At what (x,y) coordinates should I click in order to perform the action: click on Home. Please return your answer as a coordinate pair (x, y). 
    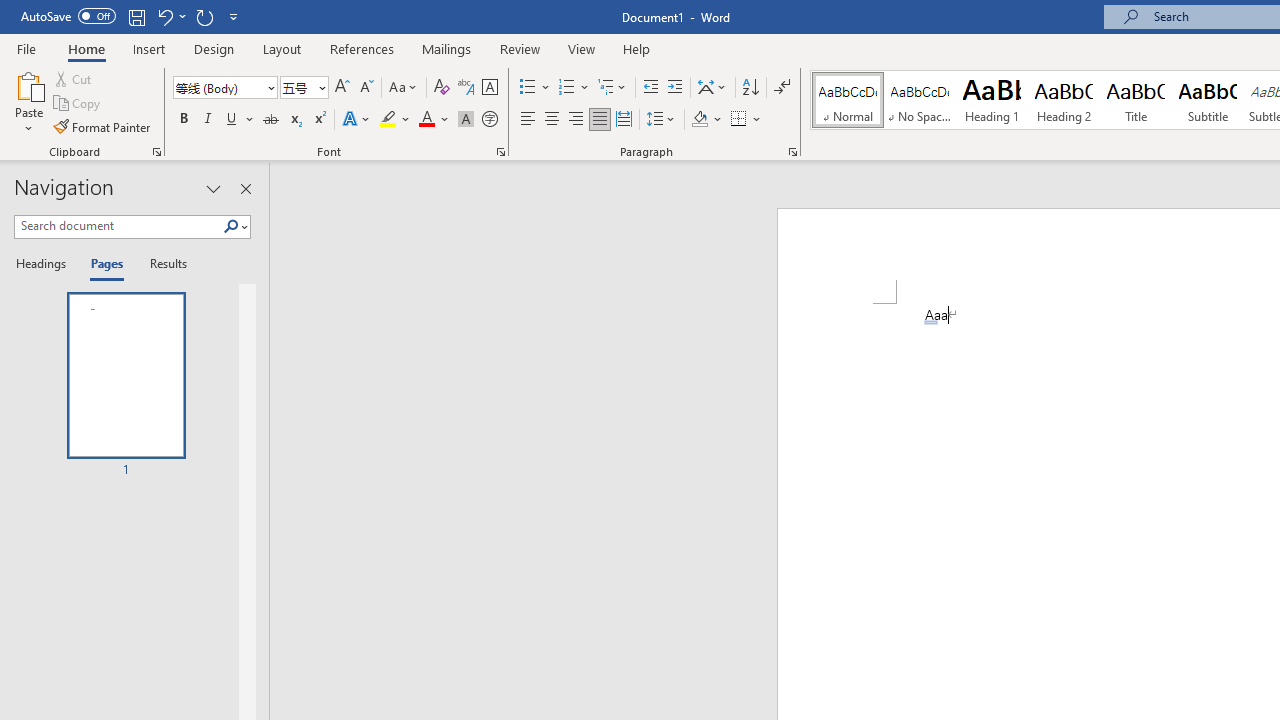
    Looking at the image, I should click on (86, 48).